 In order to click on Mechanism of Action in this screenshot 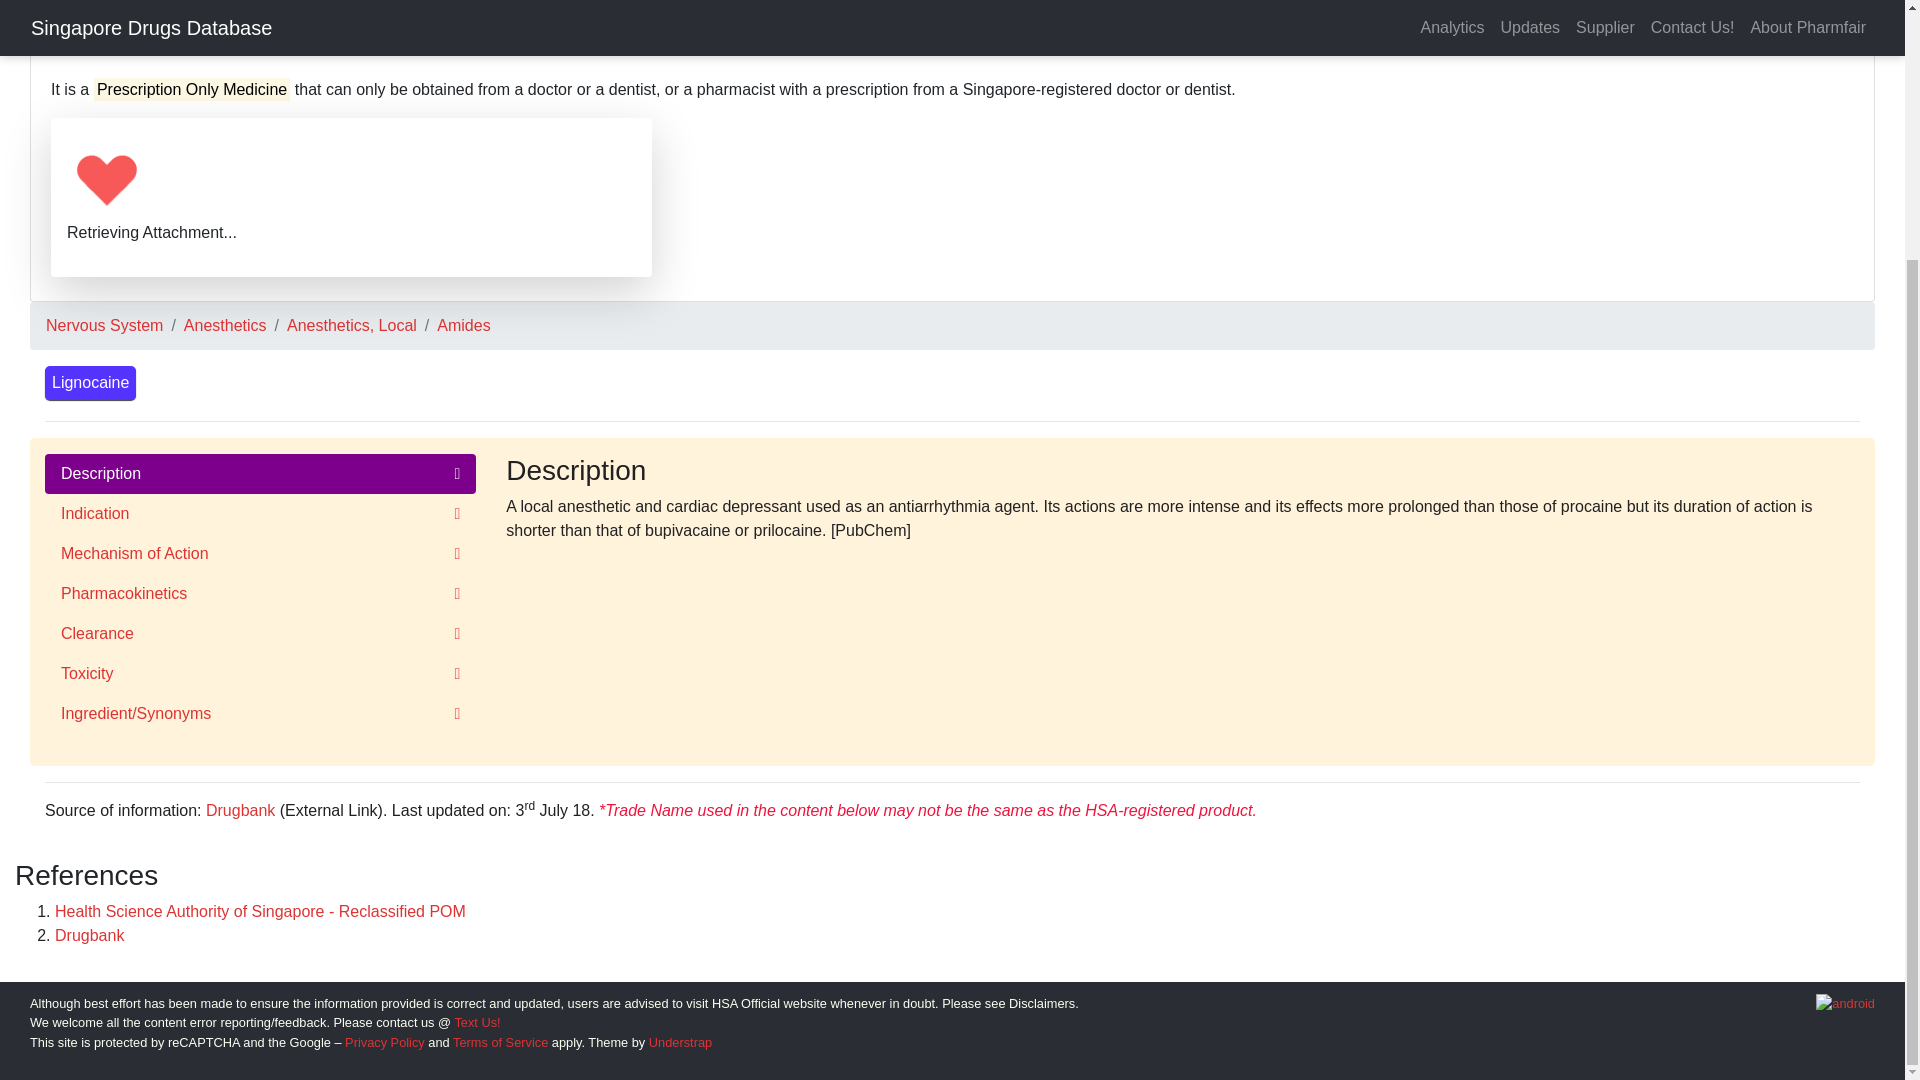, I will do `click(260, 553)`.